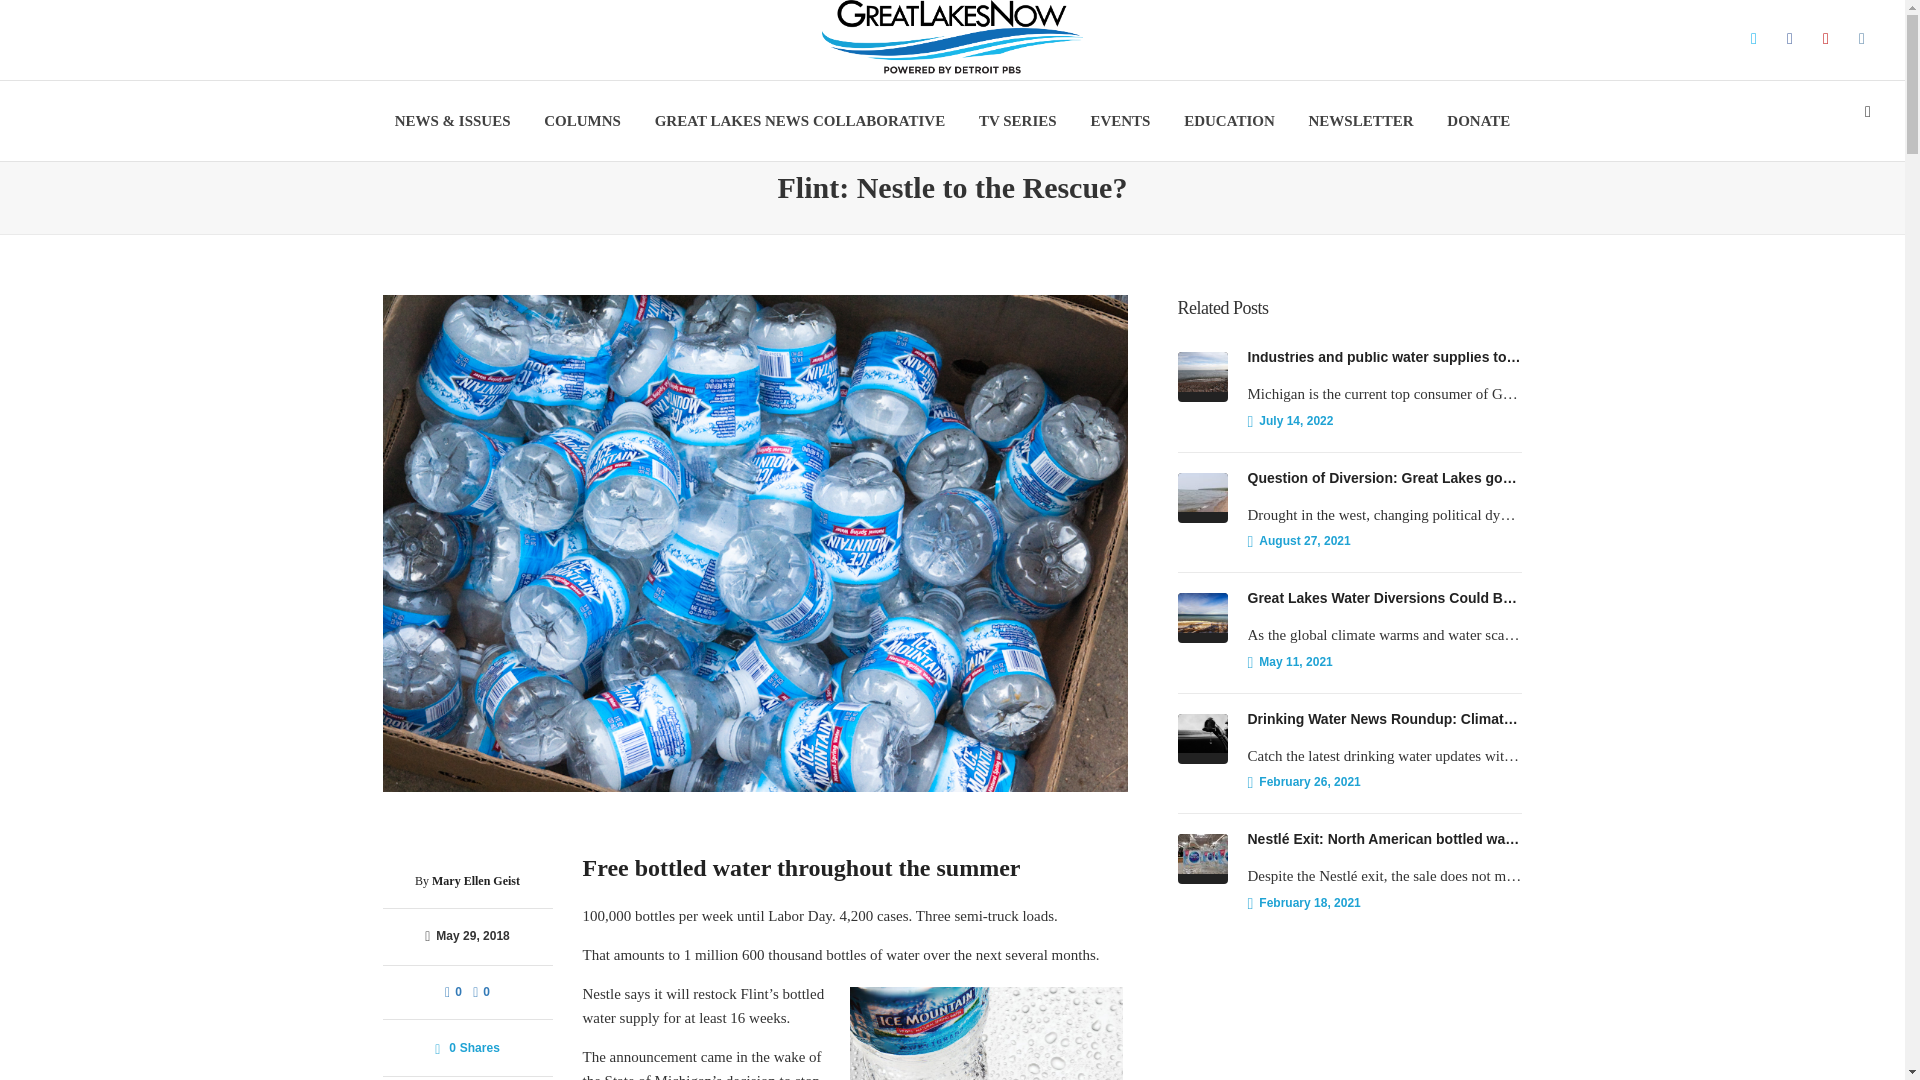 The height and width of the screenshot is (1080, 1920). I want to click on Great Lakes Water Diversions Could Be More Numerous, so click(1385, 598).